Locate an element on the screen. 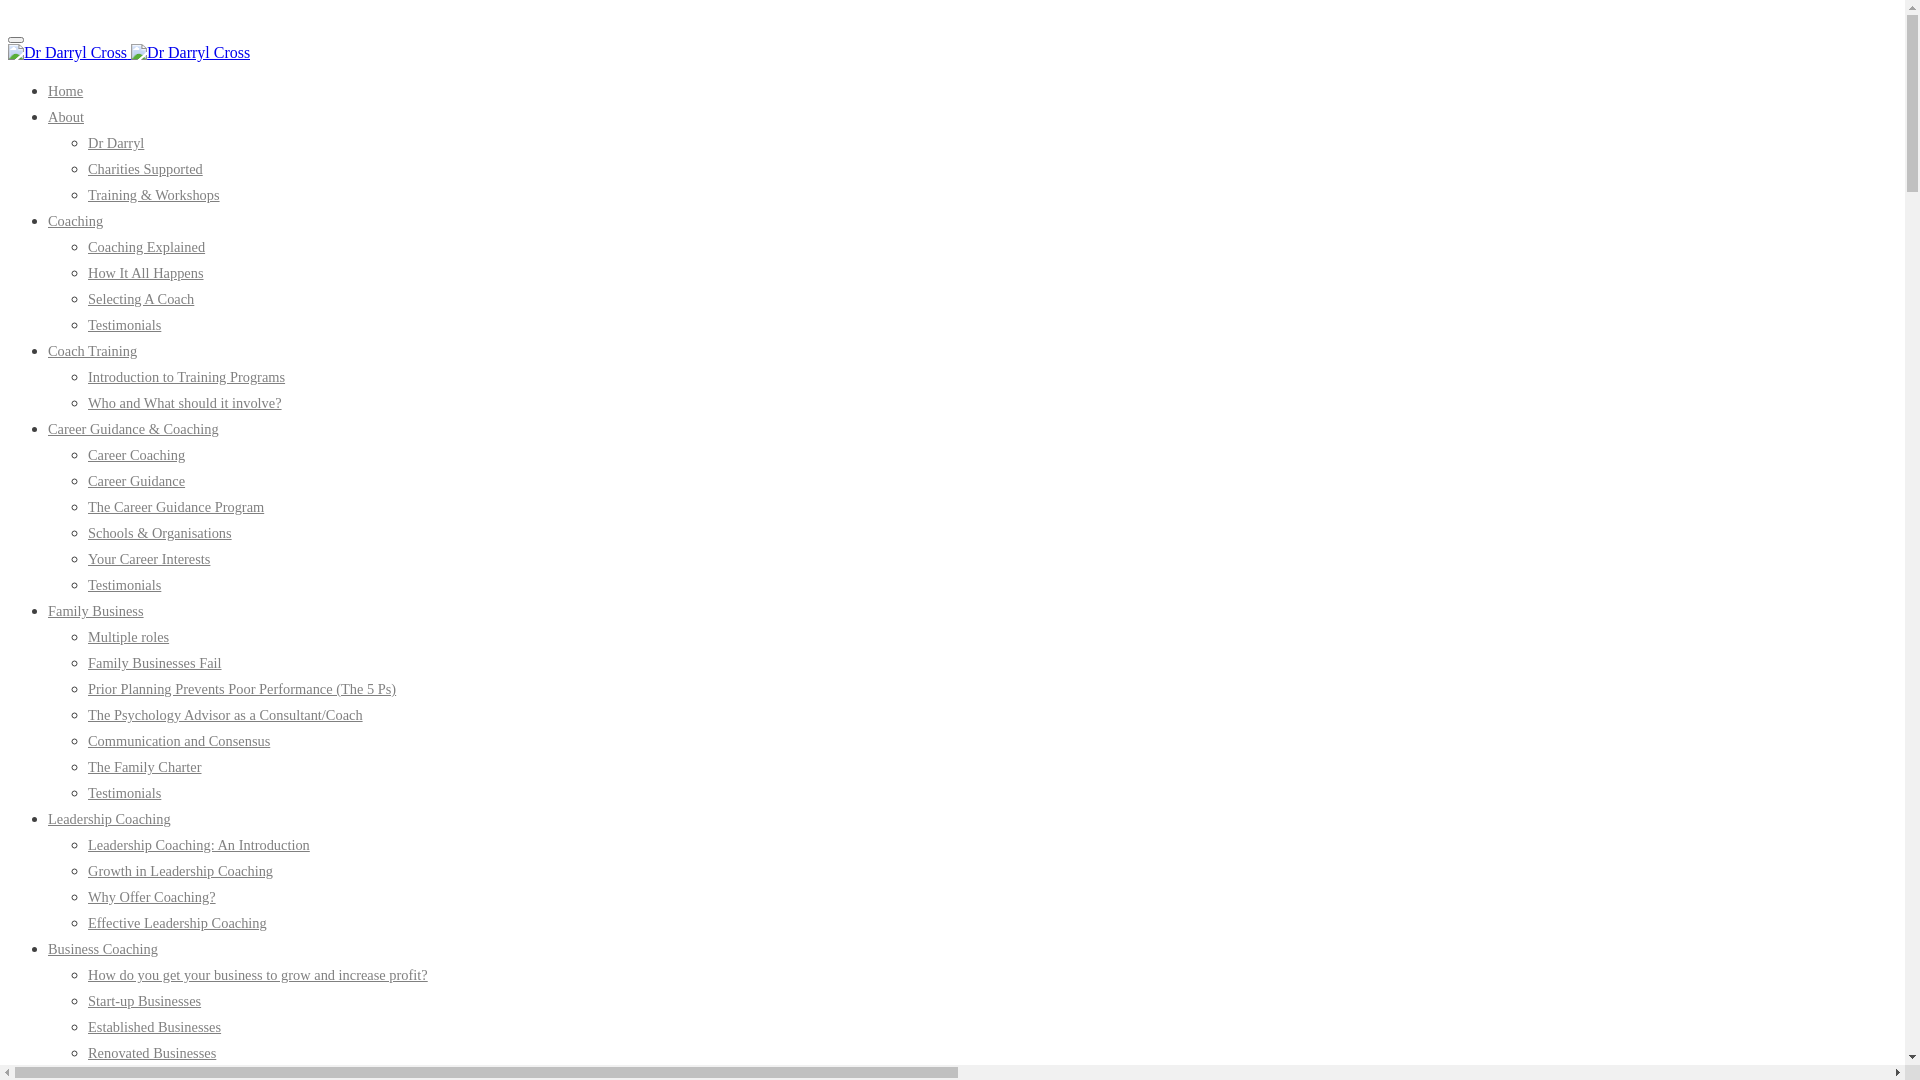  Introduction to Training Programs is located at coordinates (186, 376).